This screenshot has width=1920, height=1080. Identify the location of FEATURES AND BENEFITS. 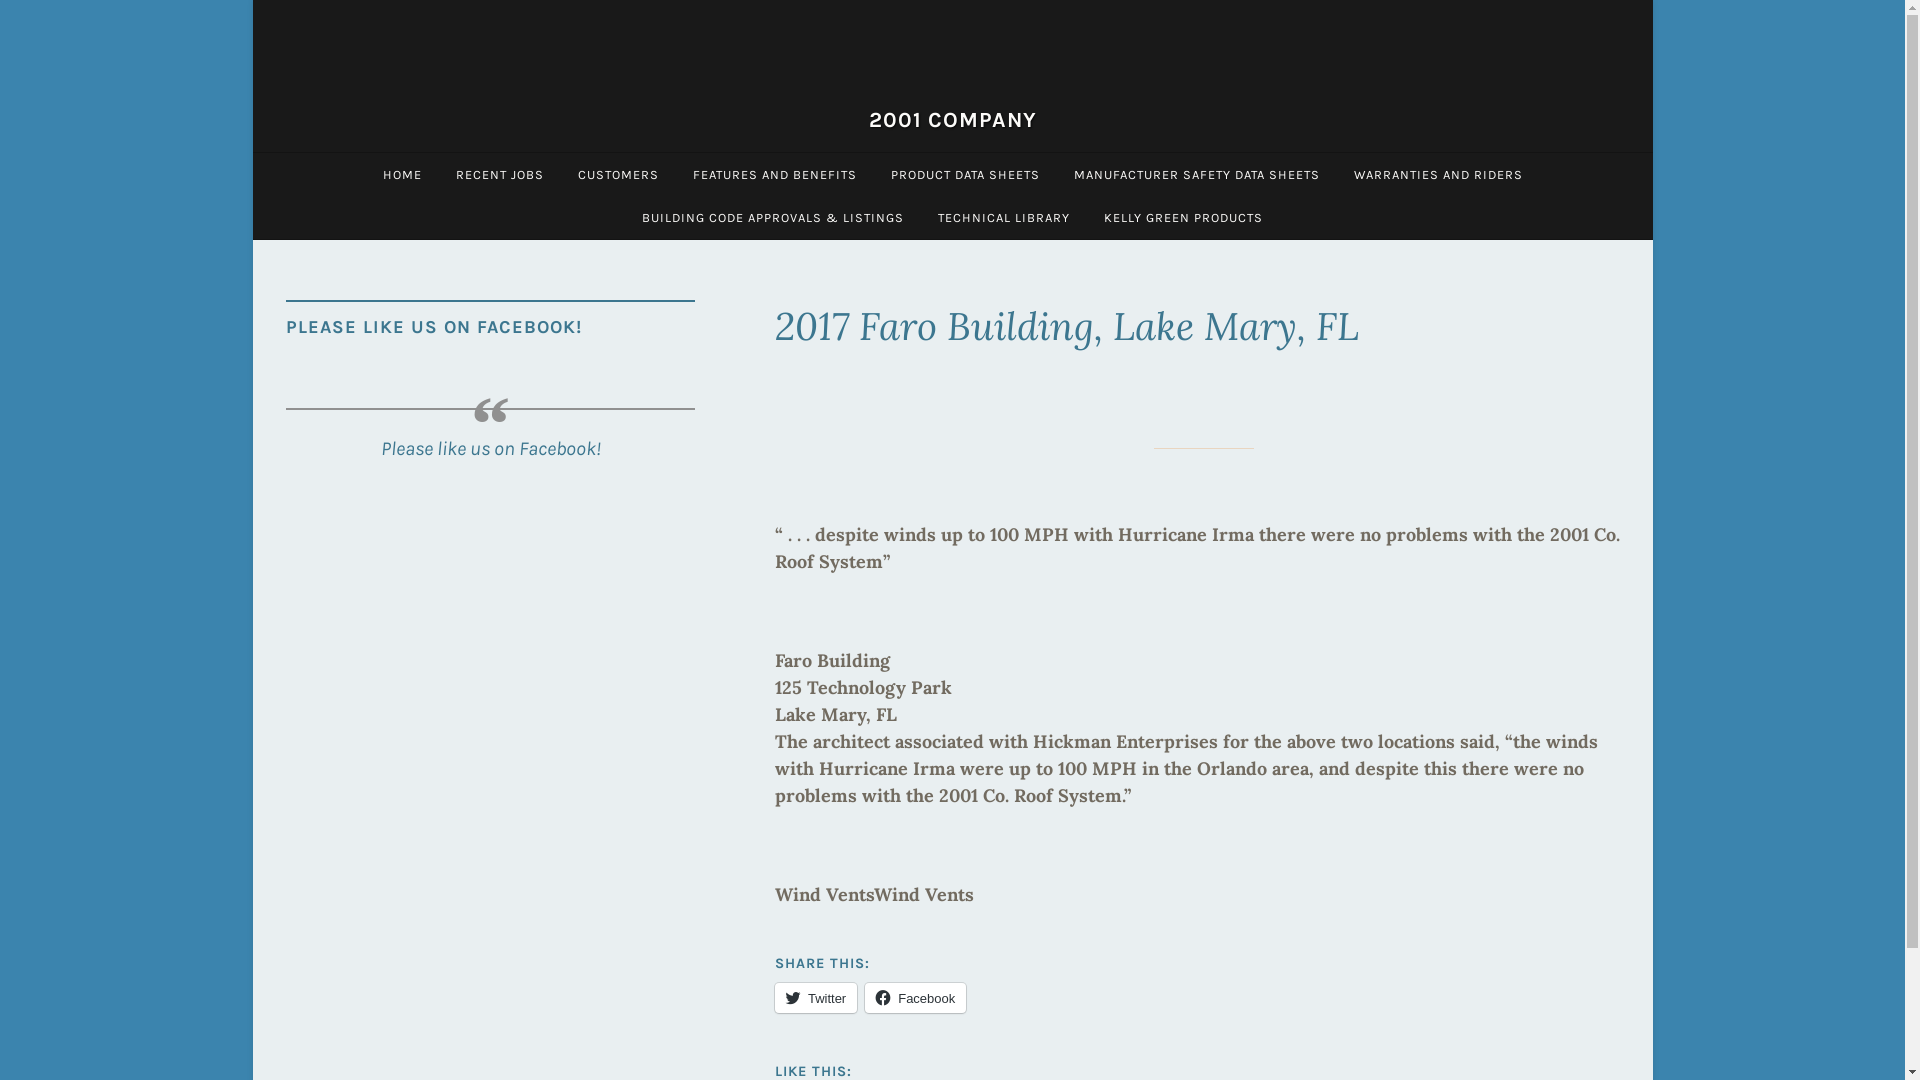
(775, 174).